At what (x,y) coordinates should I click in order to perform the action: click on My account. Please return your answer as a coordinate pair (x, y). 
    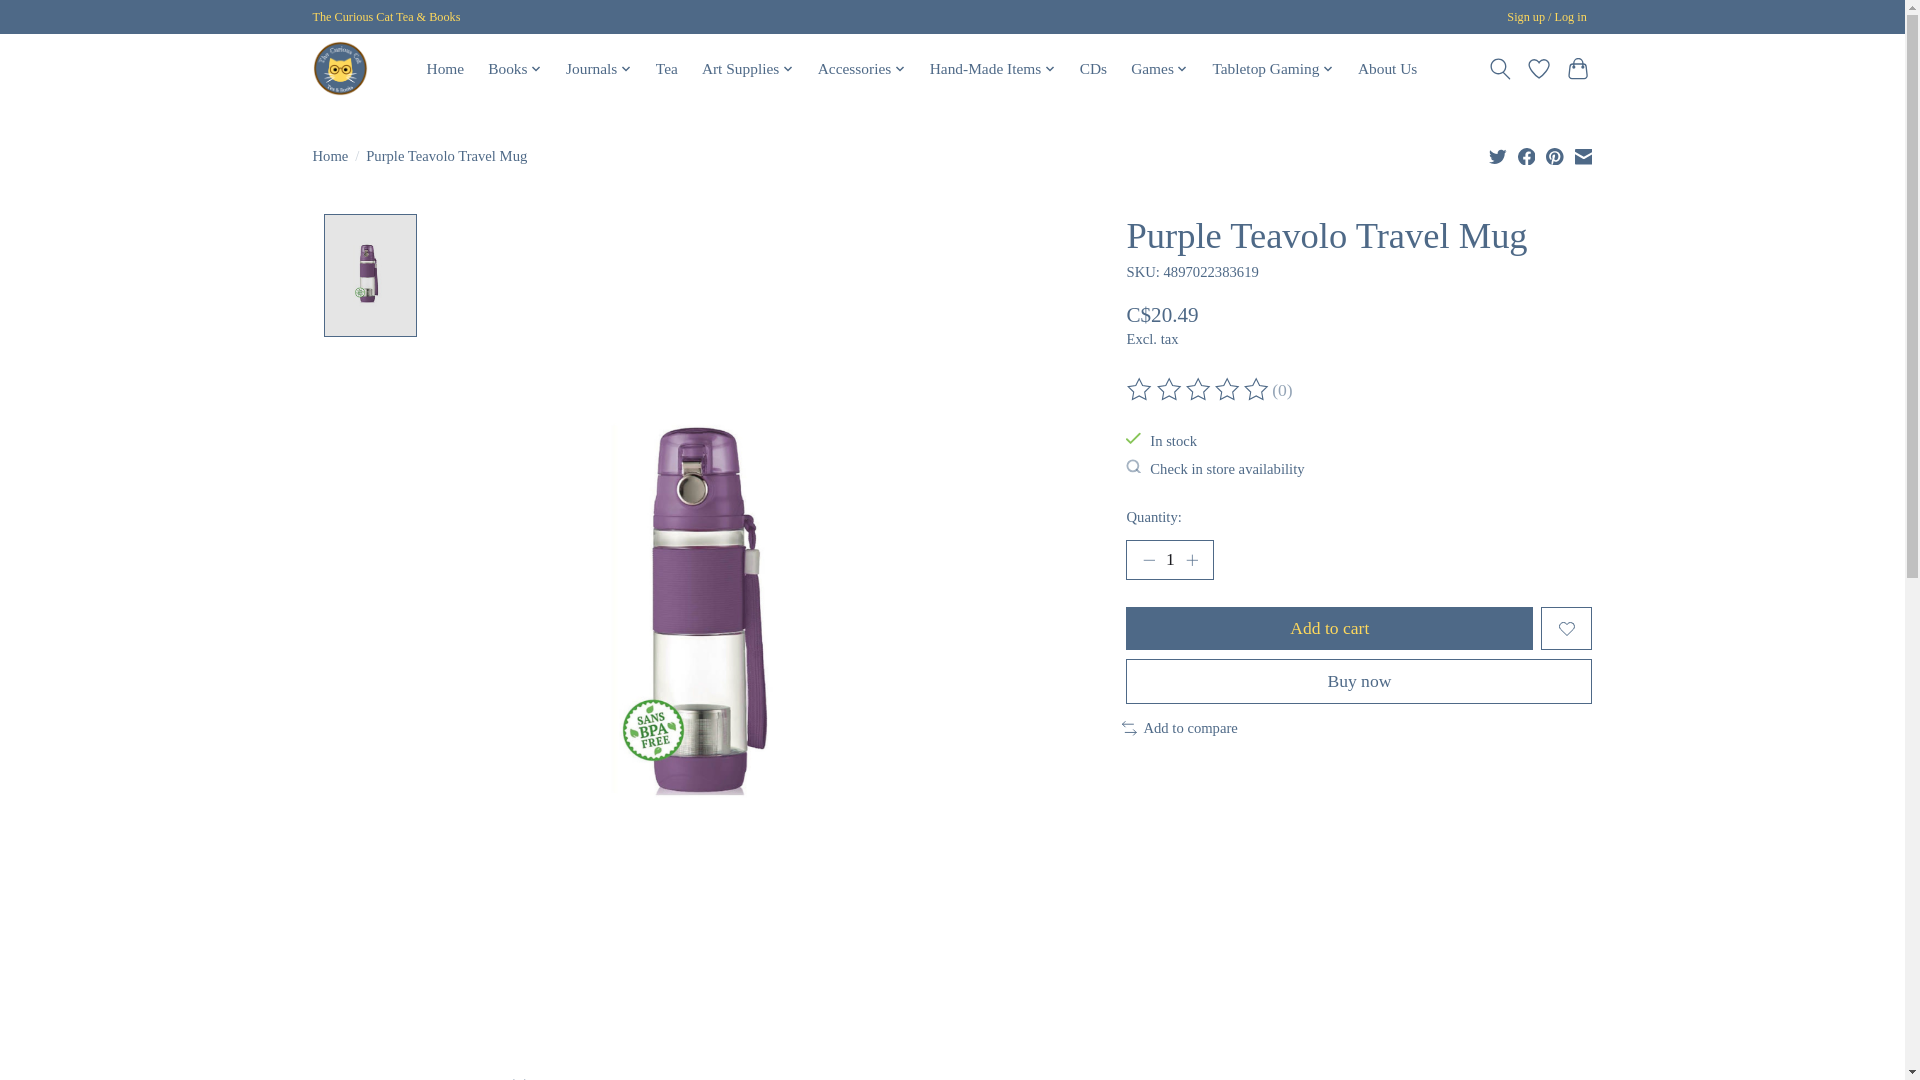
    Looking at the image, I should click on (1547, 18).